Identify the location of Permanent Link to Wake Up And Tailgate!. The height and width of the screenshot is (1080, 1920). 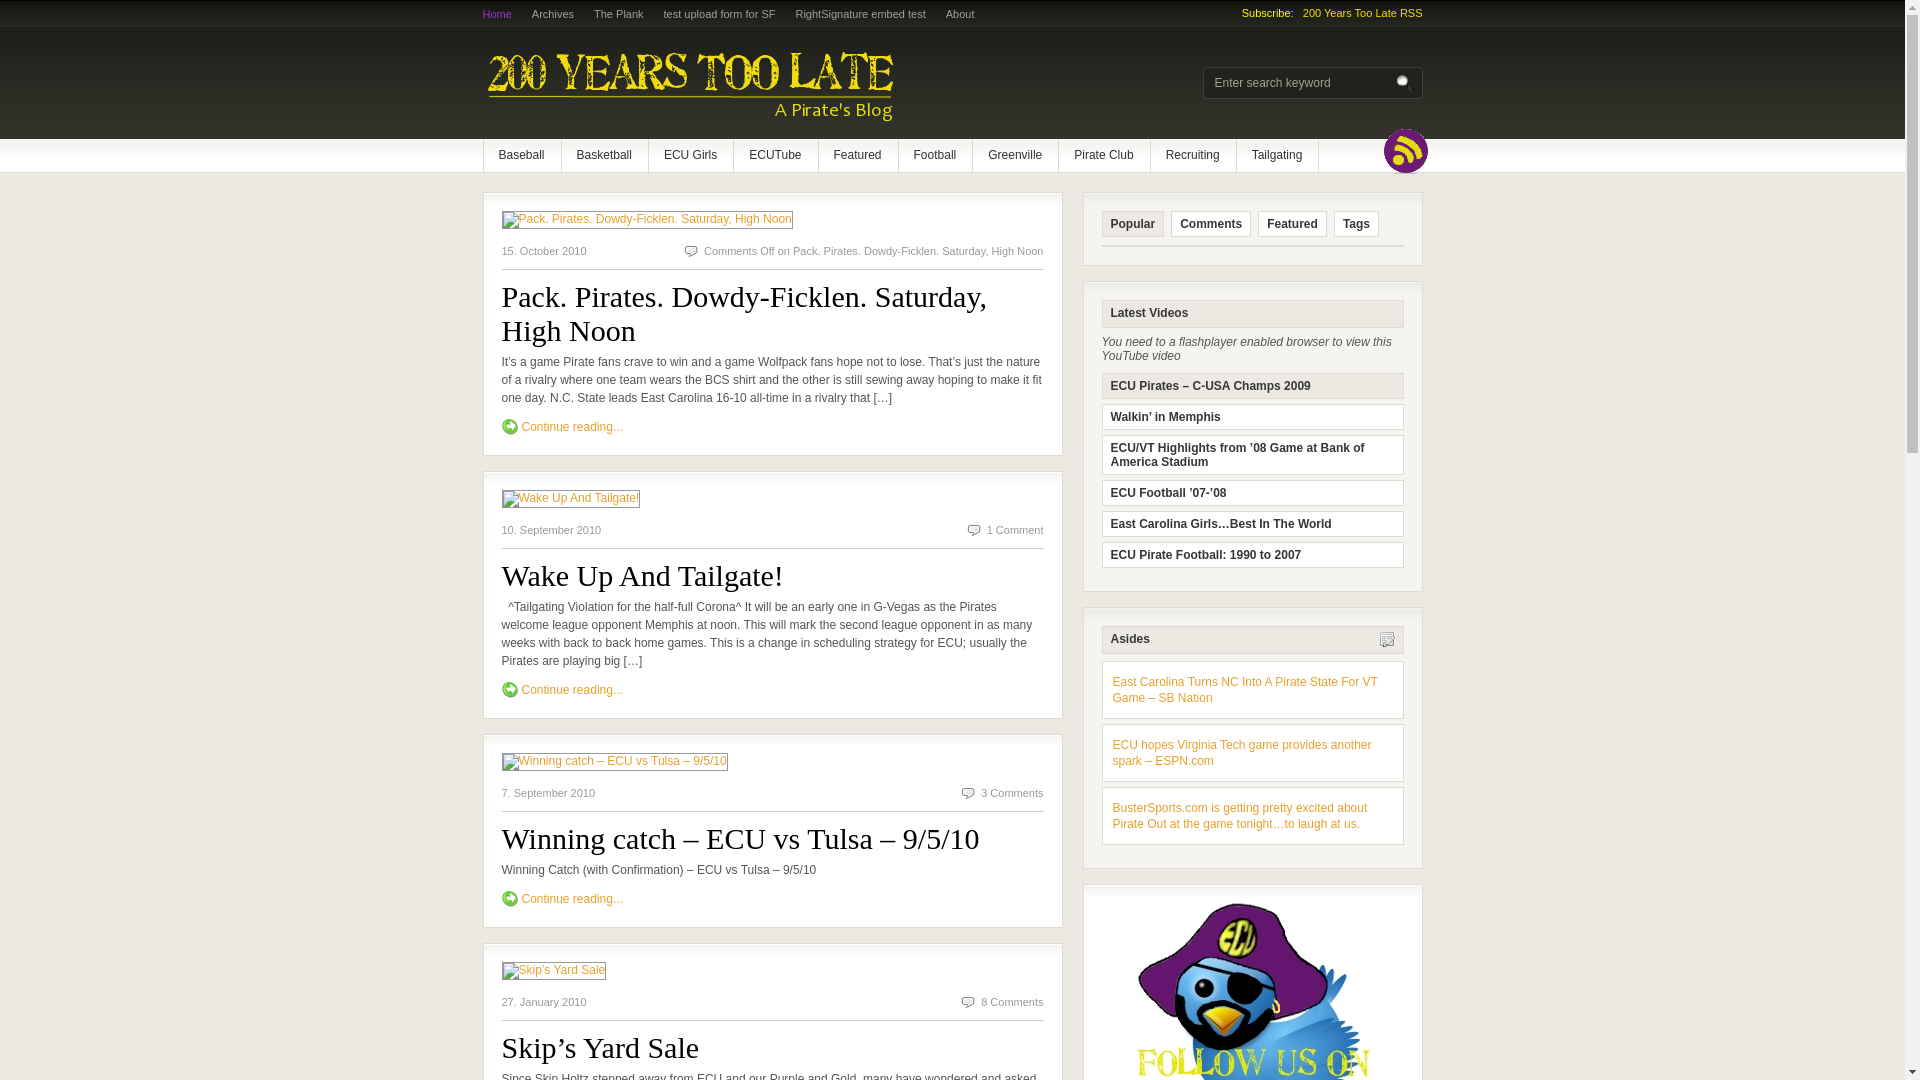
(572, 498).